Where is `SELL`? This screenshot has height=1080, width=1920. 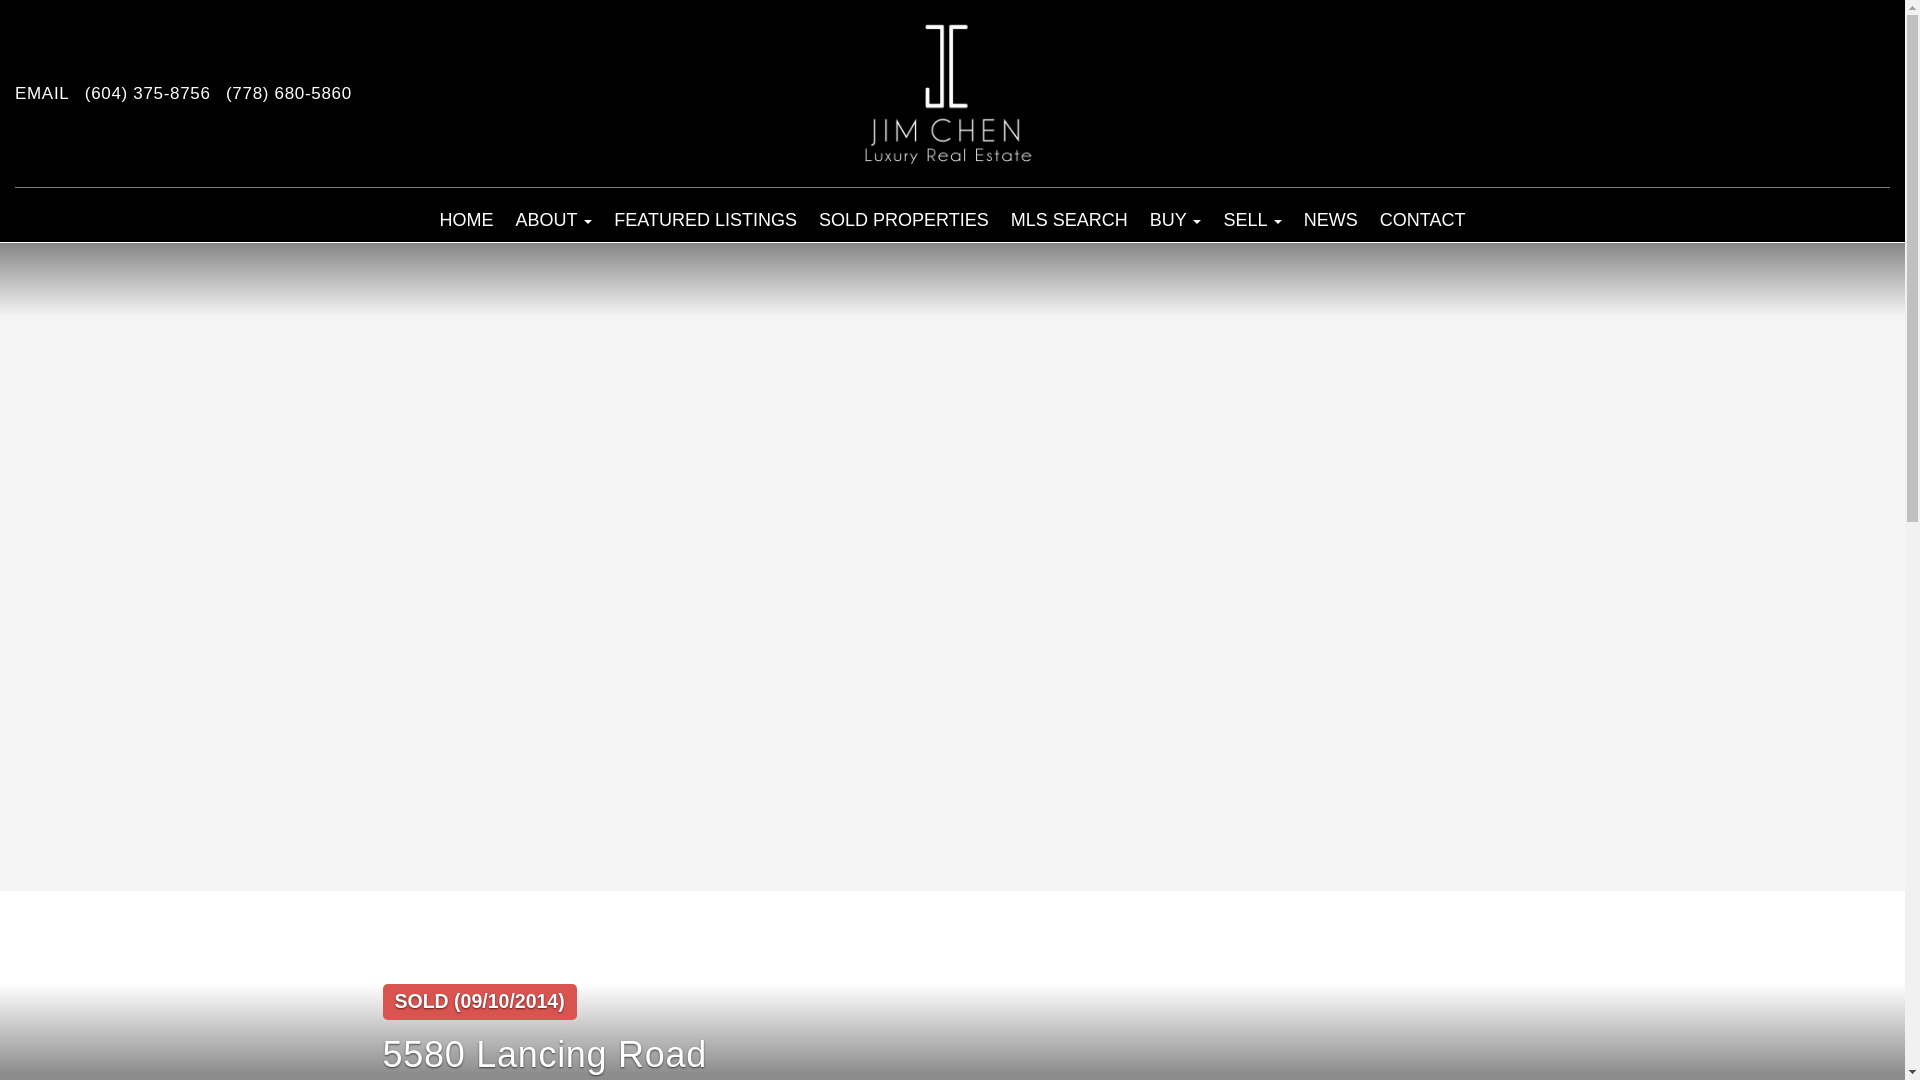 SELL is located at coordinates (1252, 219).